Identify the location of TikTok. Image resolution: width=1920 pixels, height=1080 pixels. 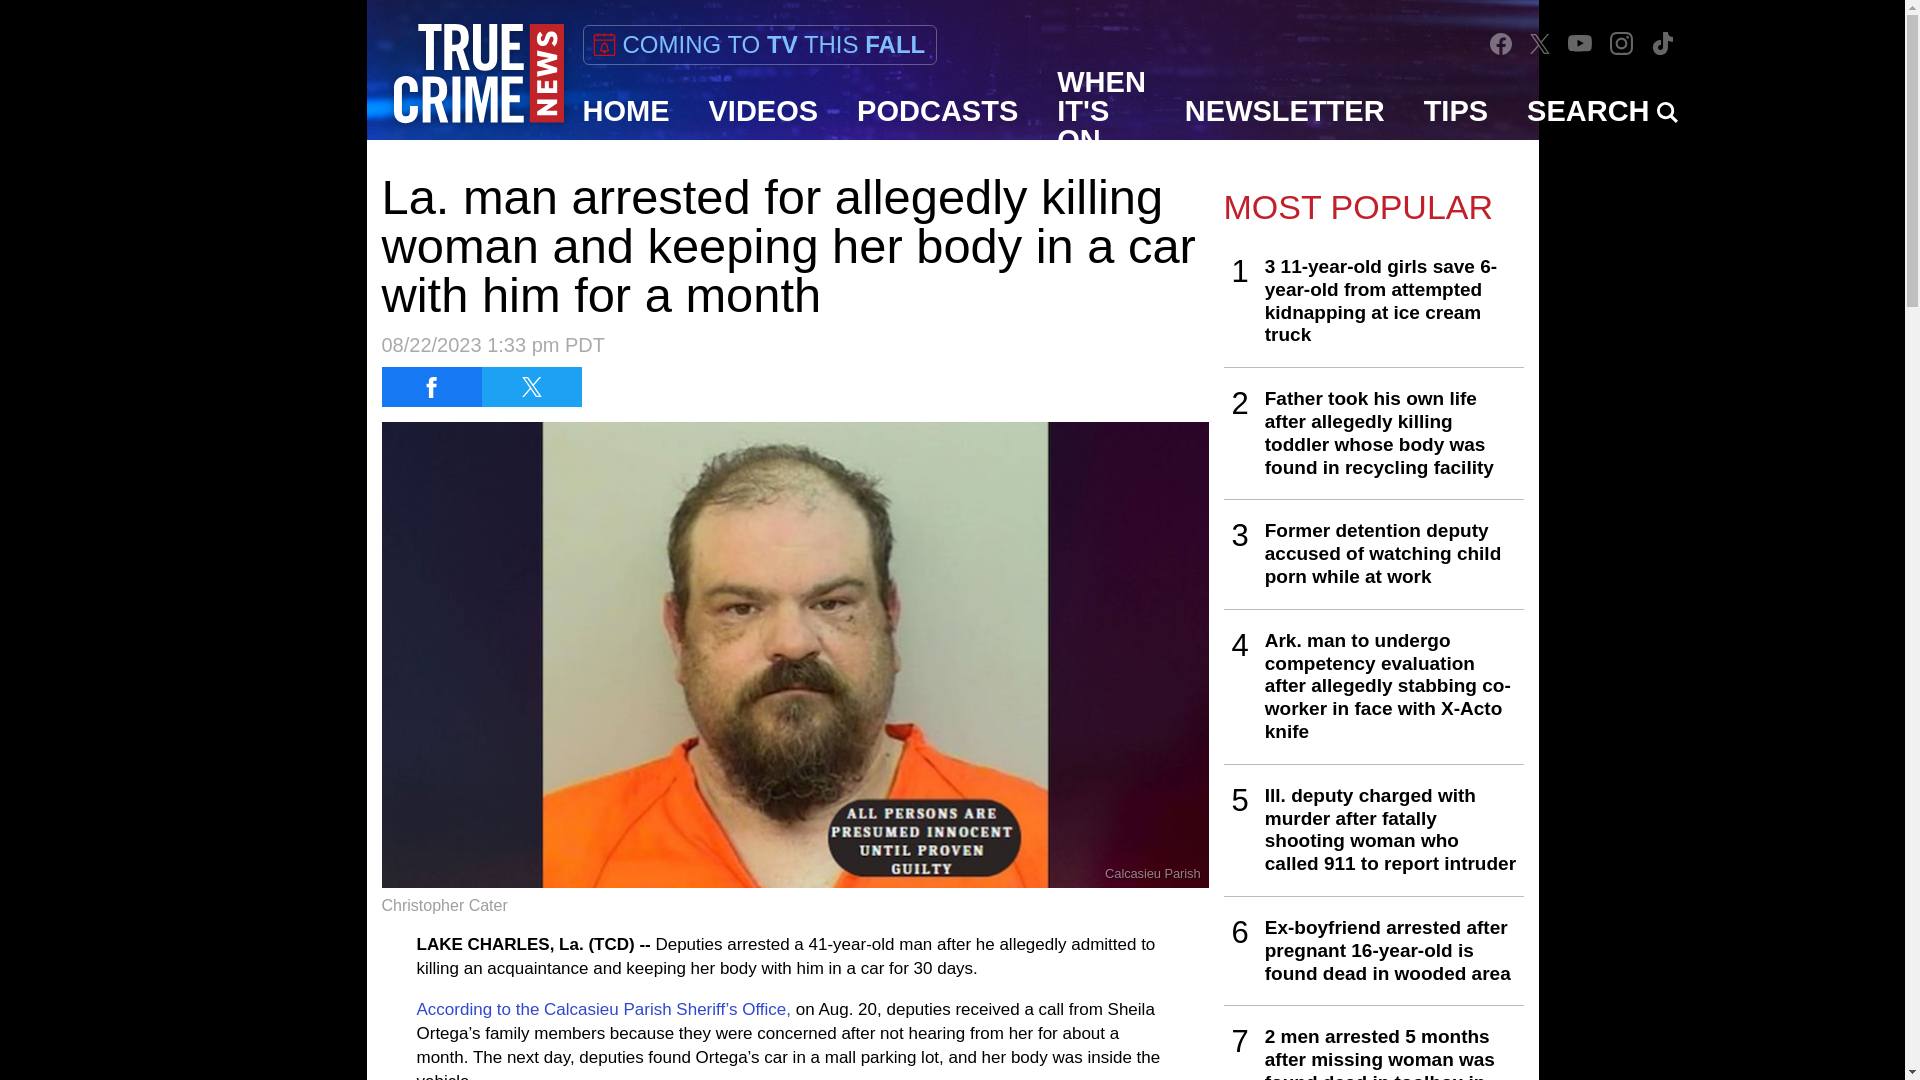
(1662, 42).